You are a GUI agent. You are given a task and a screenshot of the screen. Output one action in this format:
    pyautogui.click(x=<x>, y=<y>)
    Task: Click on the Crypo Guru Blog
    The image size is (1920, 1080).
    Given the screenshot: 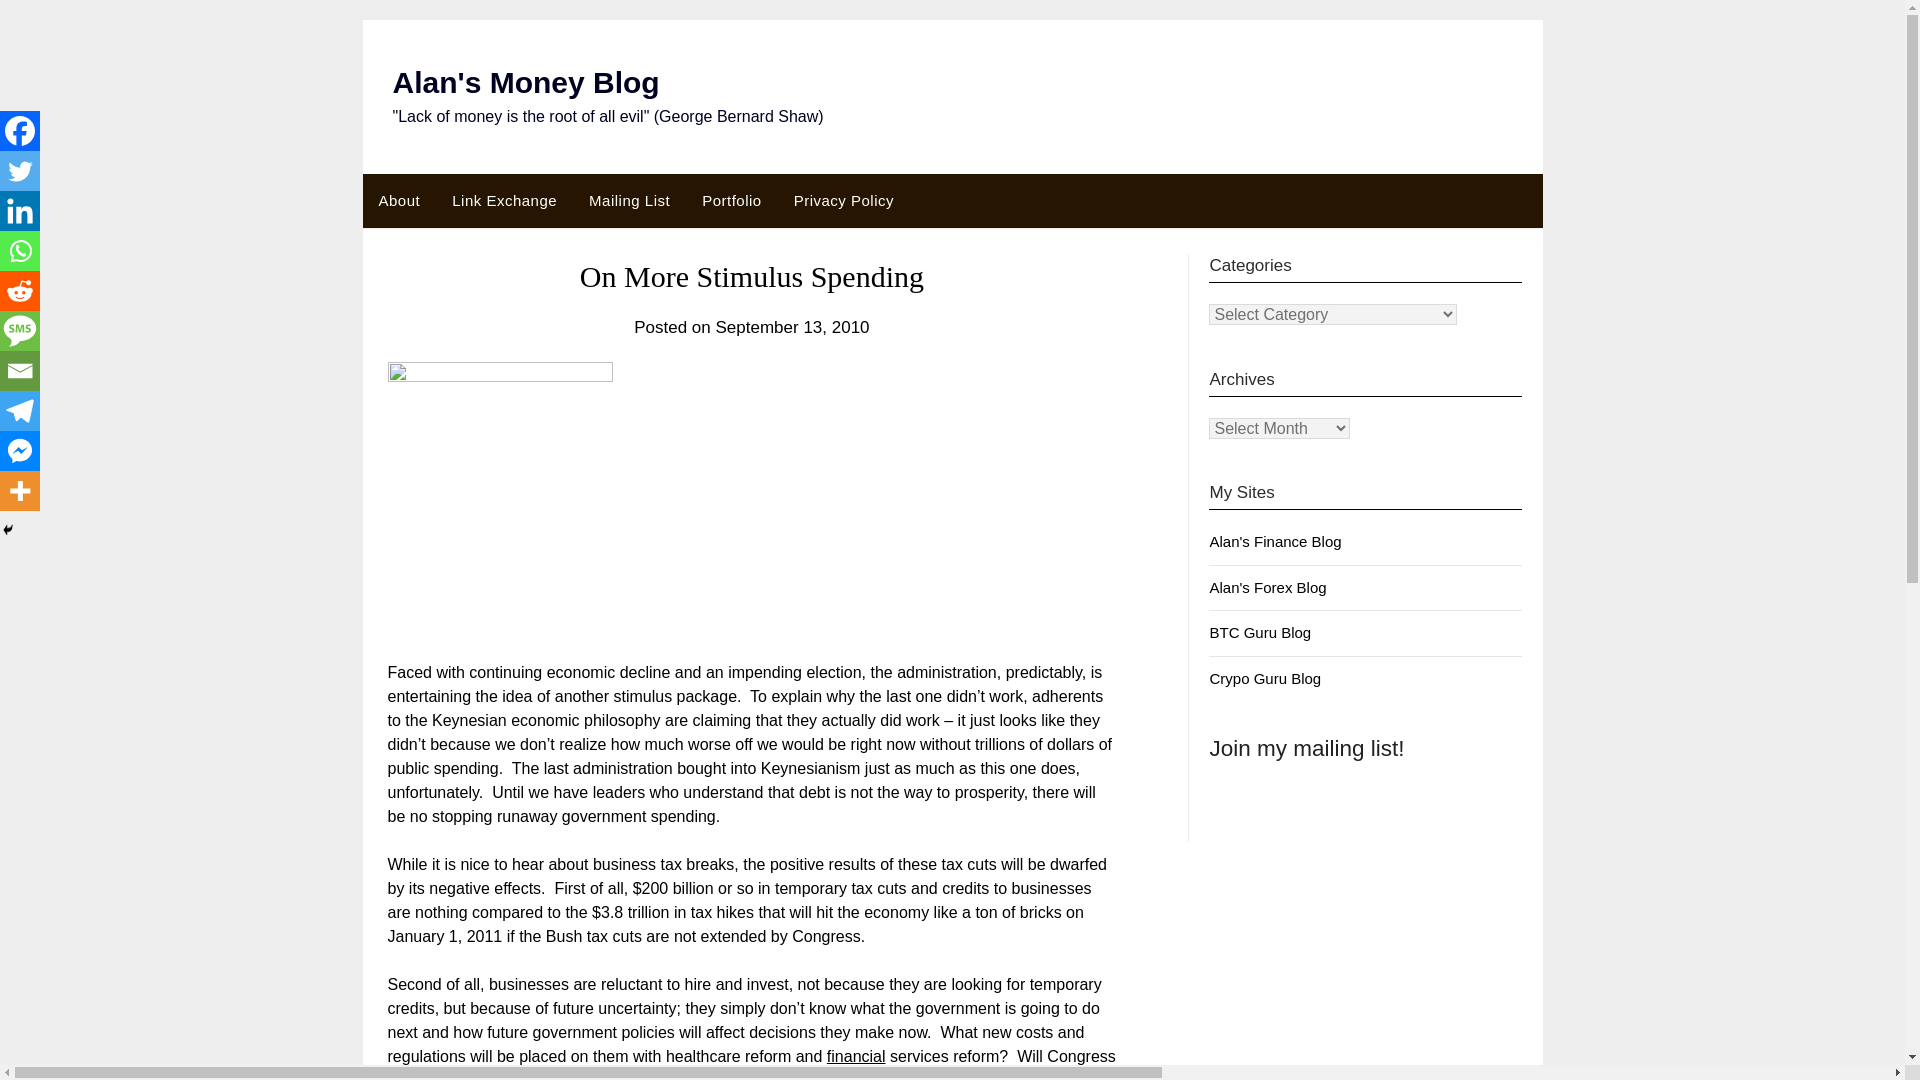 What is the action you would take?
    pyautogui.click(x=1264, y=678)
    